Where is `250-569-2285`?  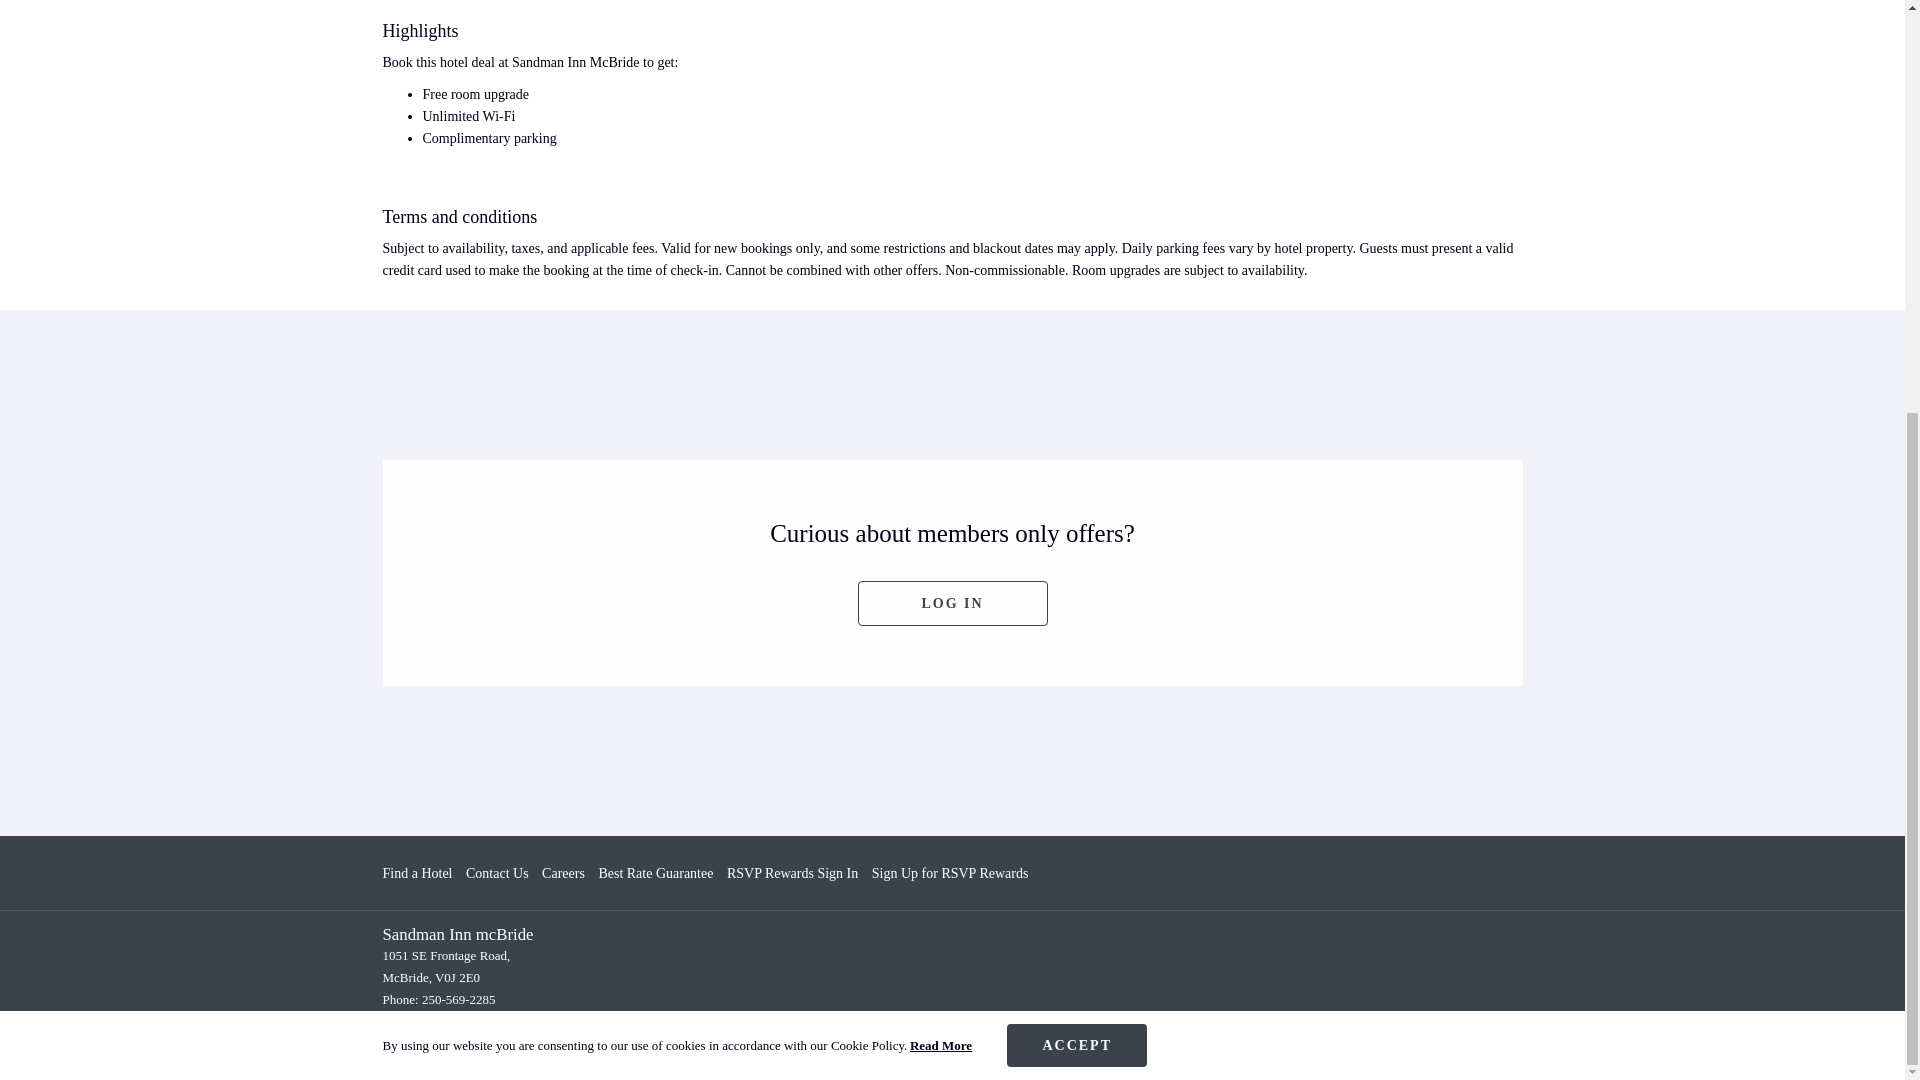 250-569-2285 is located at coordinates (458, 999).